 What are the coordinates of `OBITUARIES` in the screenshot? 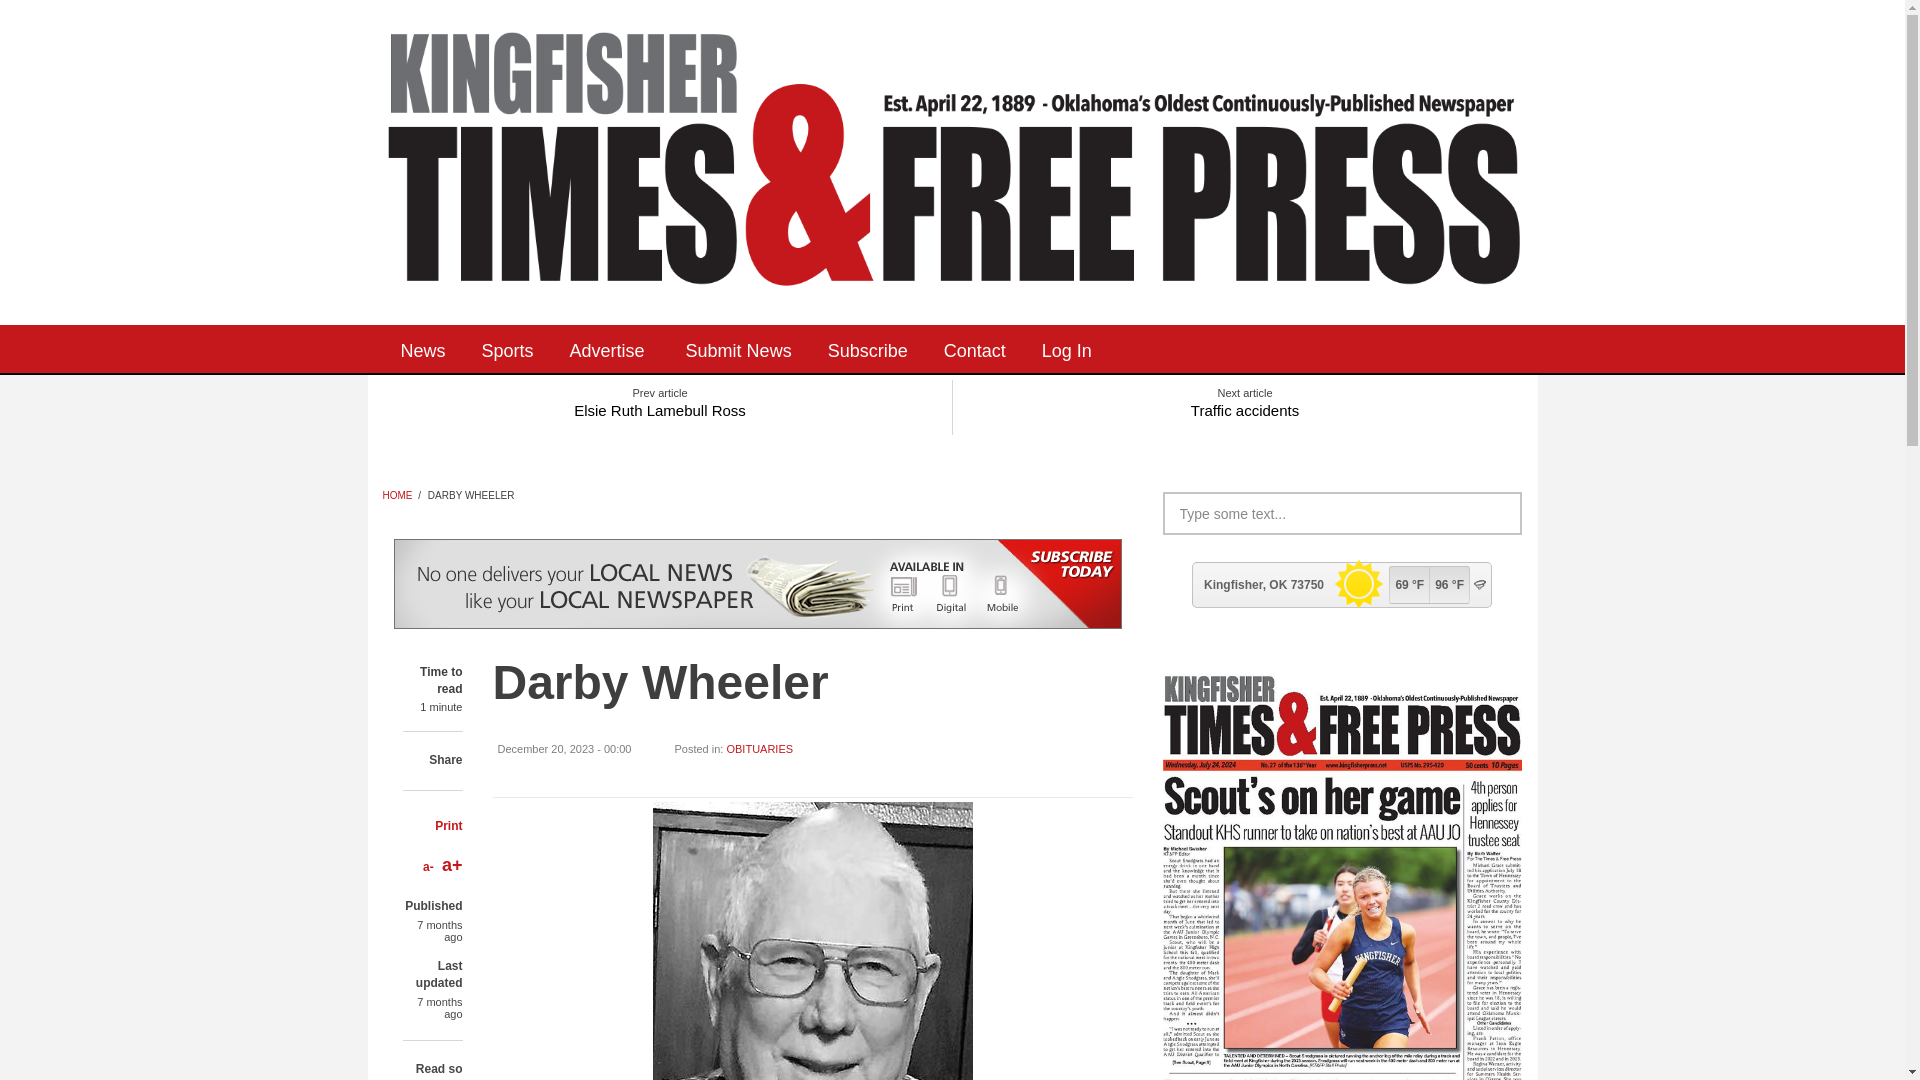 It's located at (758, 748).